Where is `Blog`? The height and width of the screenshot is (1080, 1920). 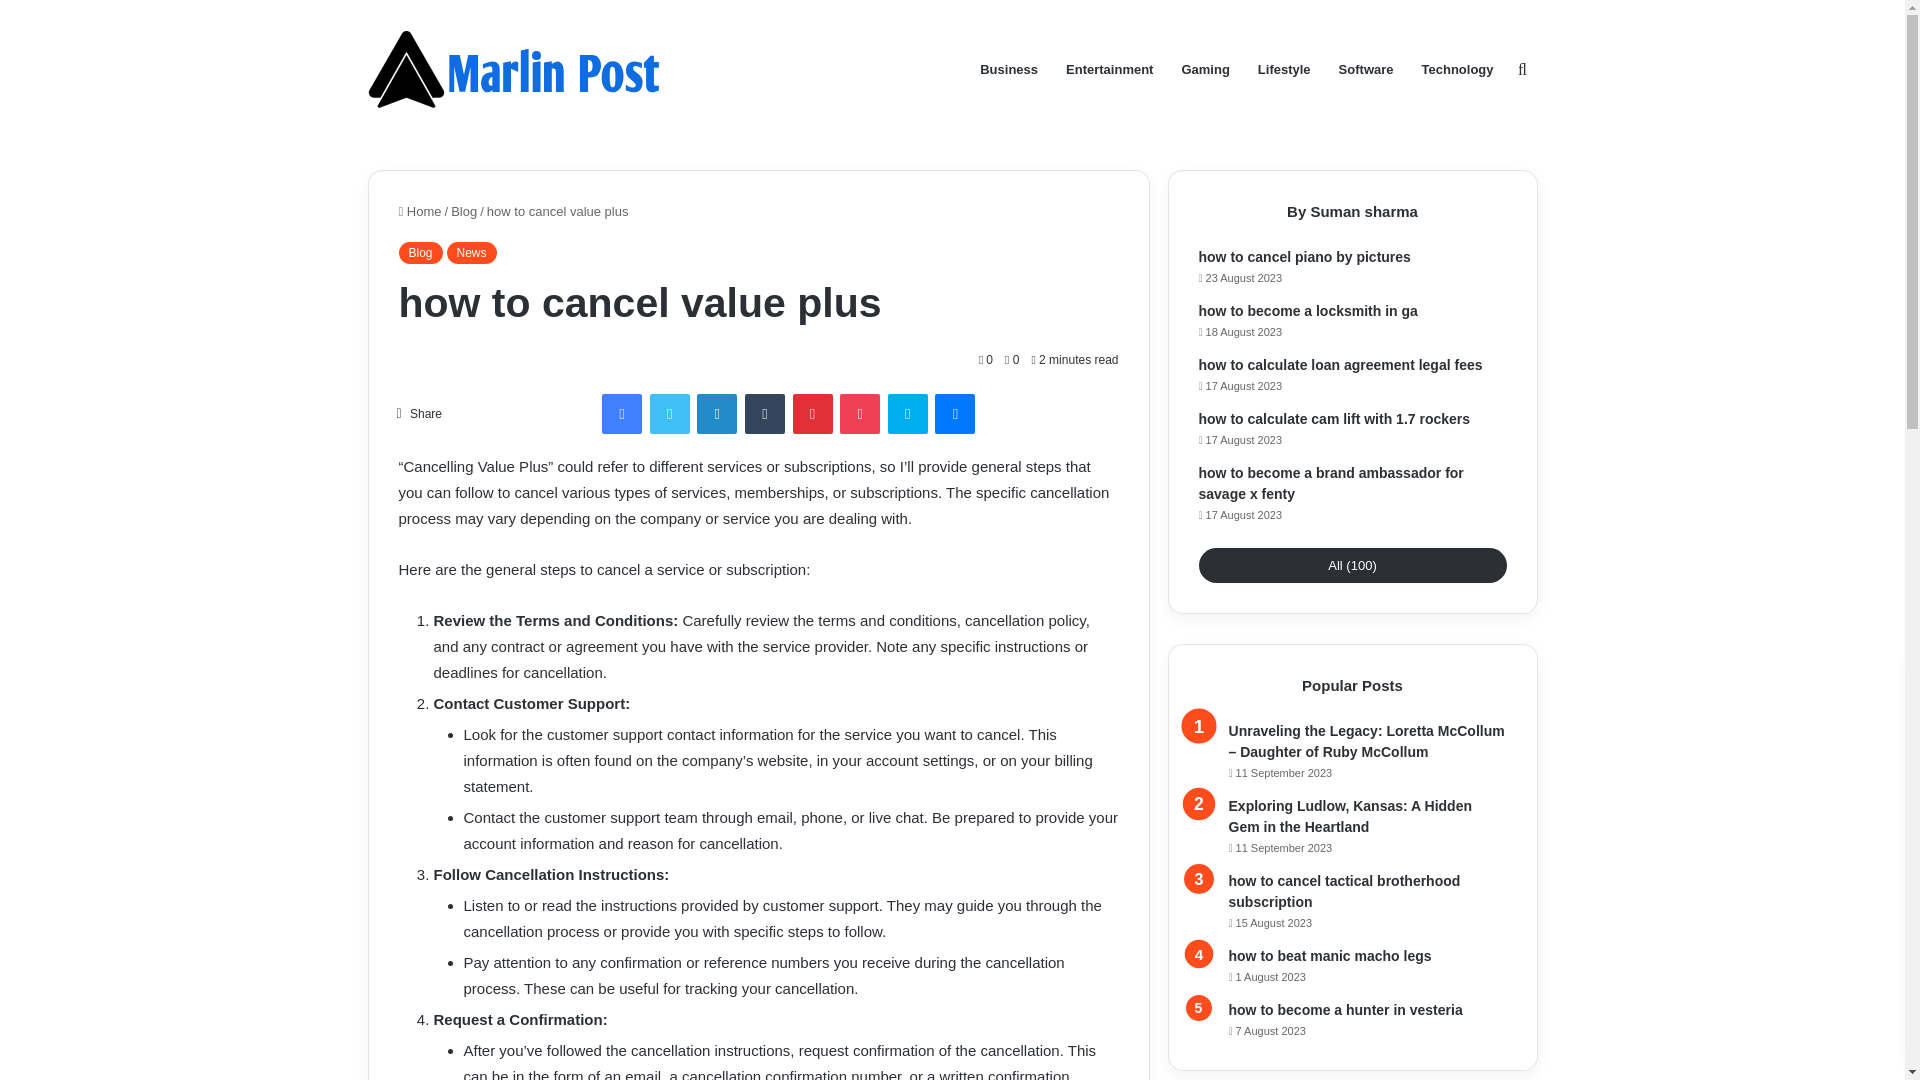
Blog is located at coordinates (419, 252).